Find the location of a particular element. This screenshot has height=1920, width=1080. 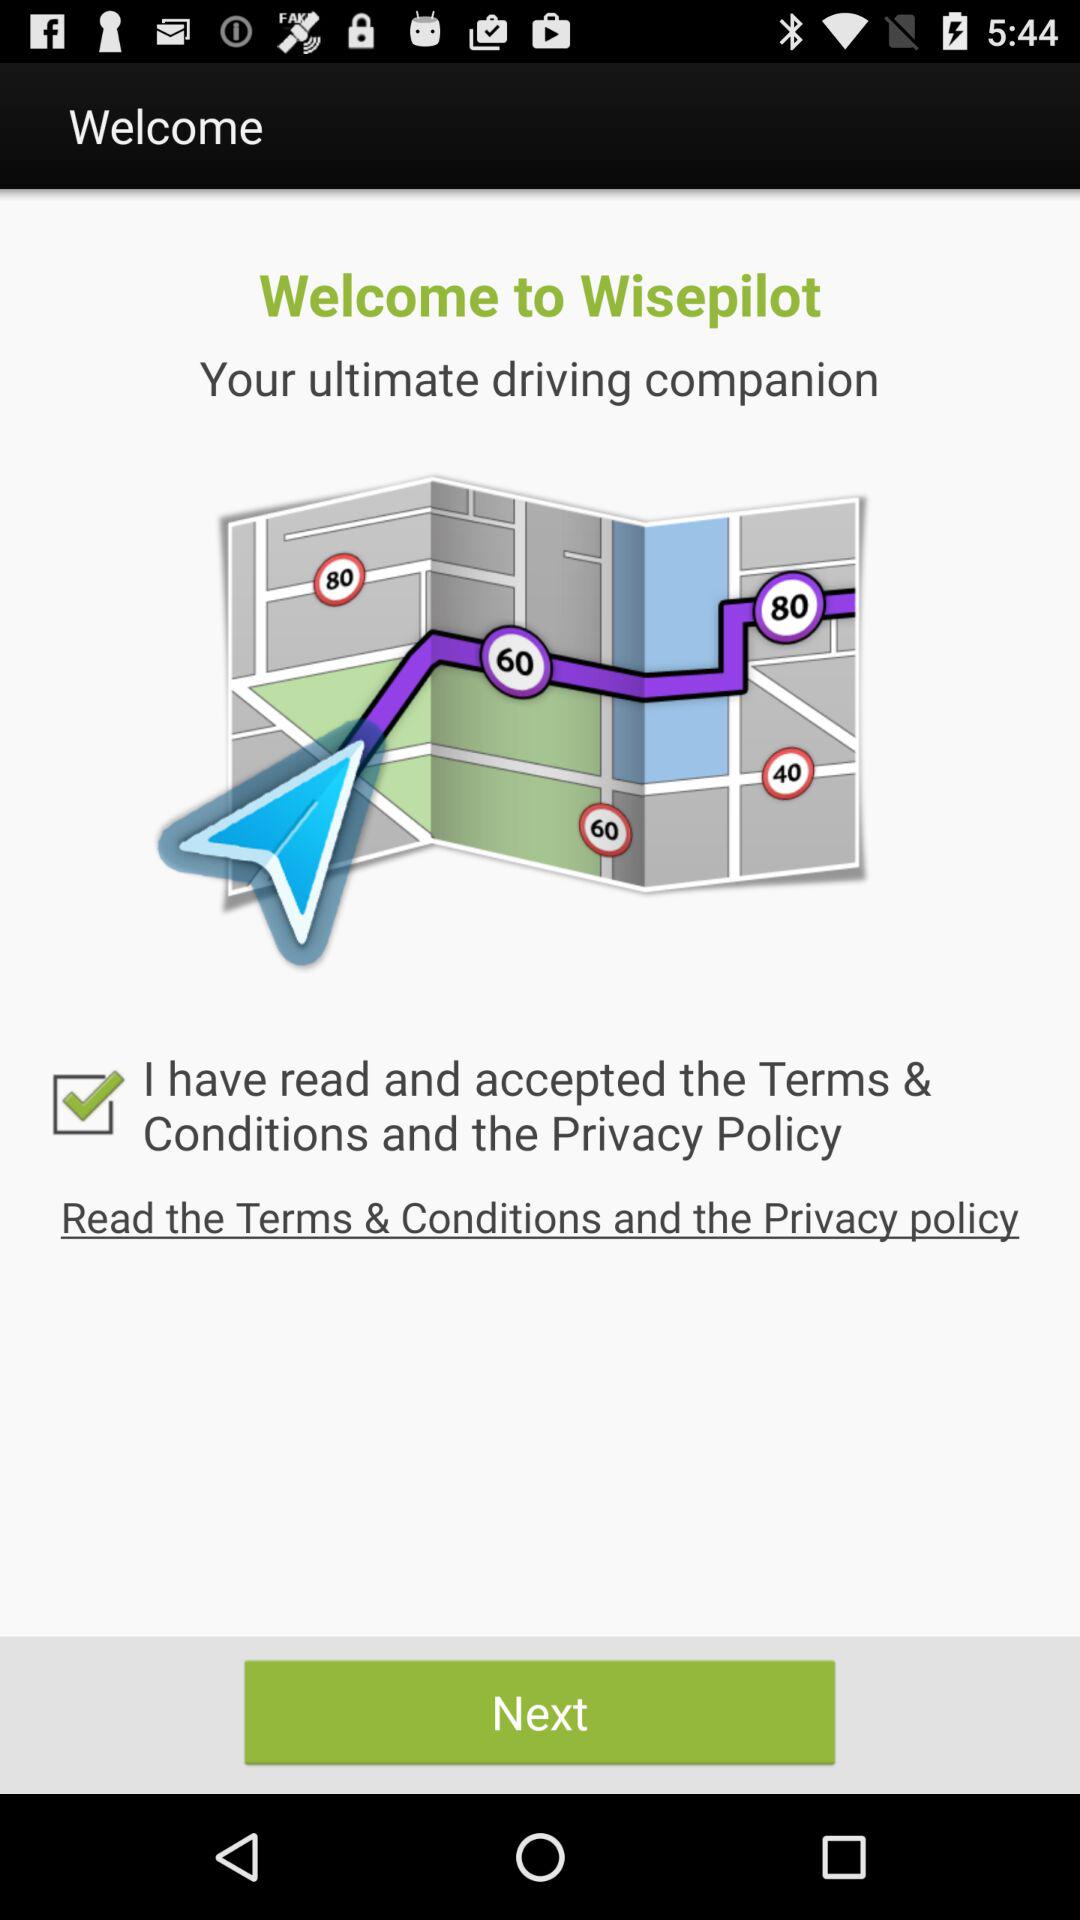

choose the next item is located at coordinates (540, 1712).